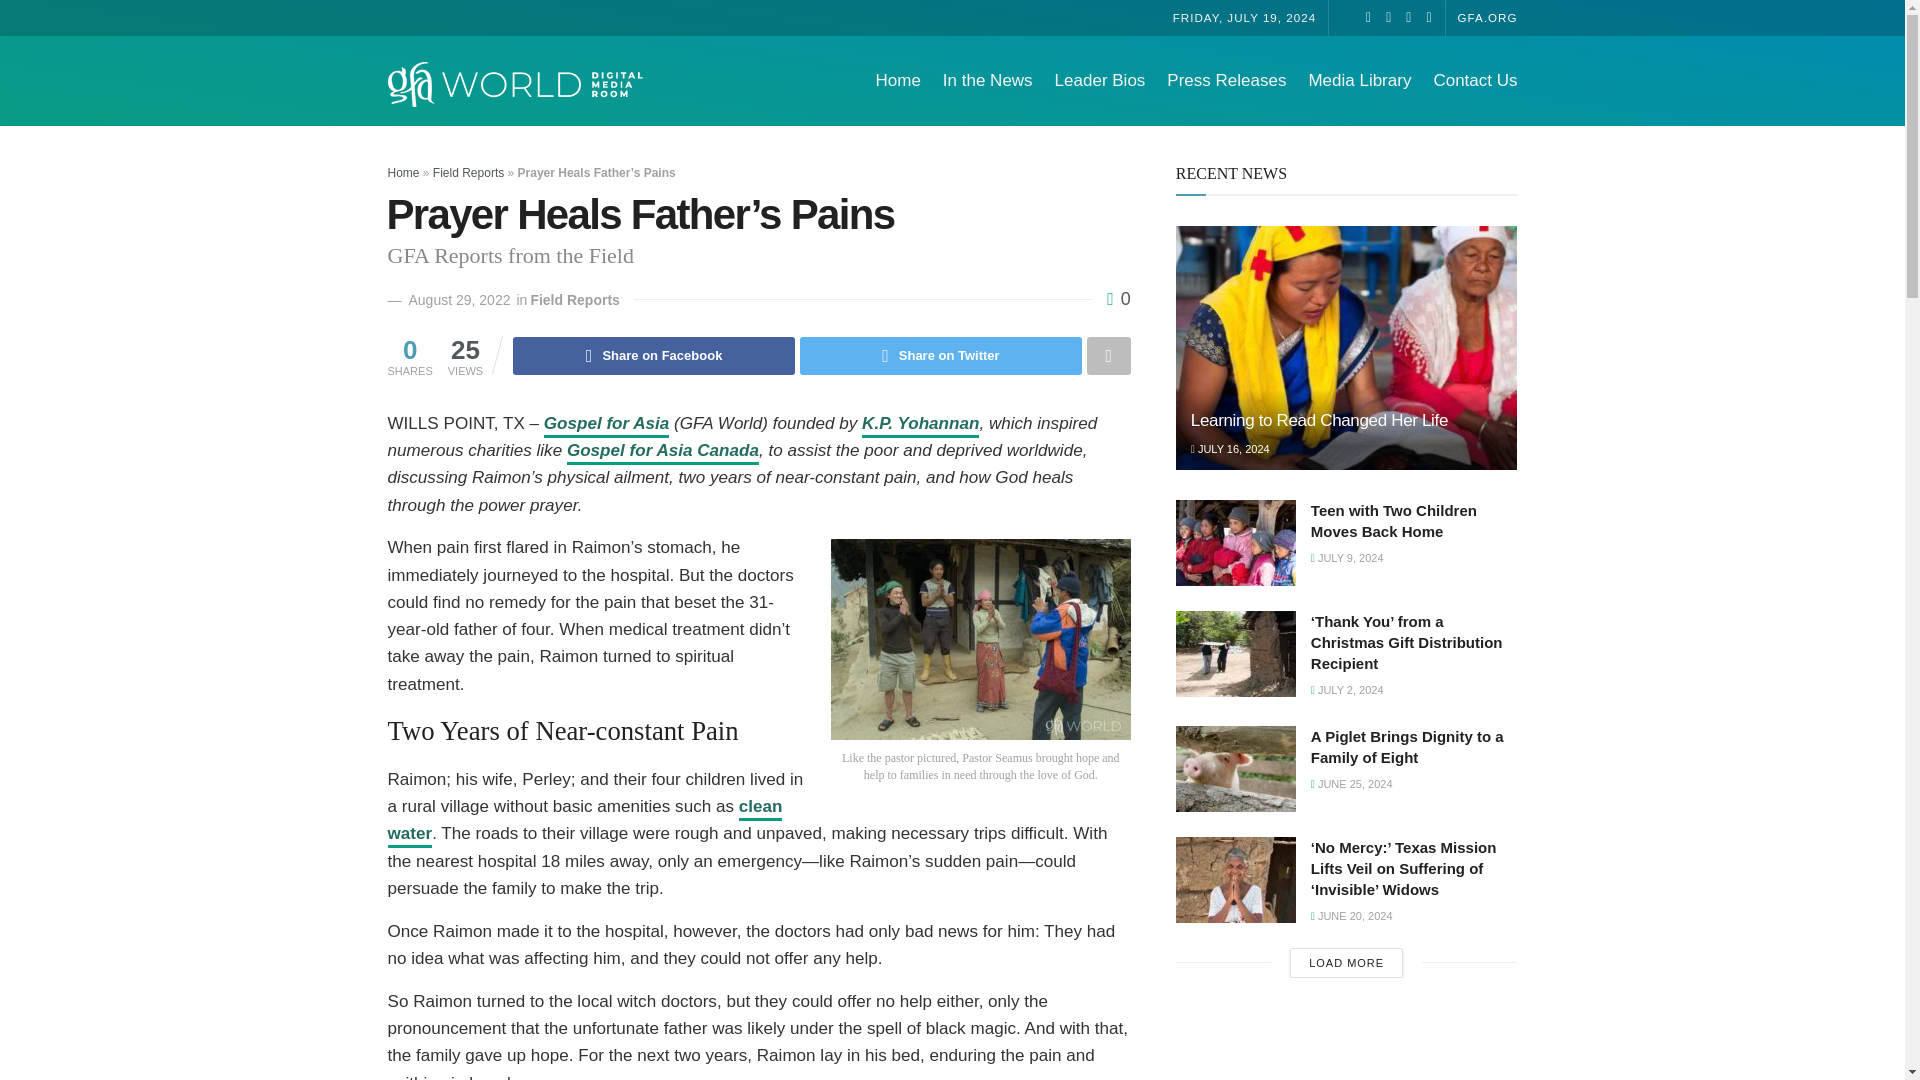 The image size is (1920, 1080). Describe the element at coordinates (987, 80) in the screenshot. I see `In the News` at that location.